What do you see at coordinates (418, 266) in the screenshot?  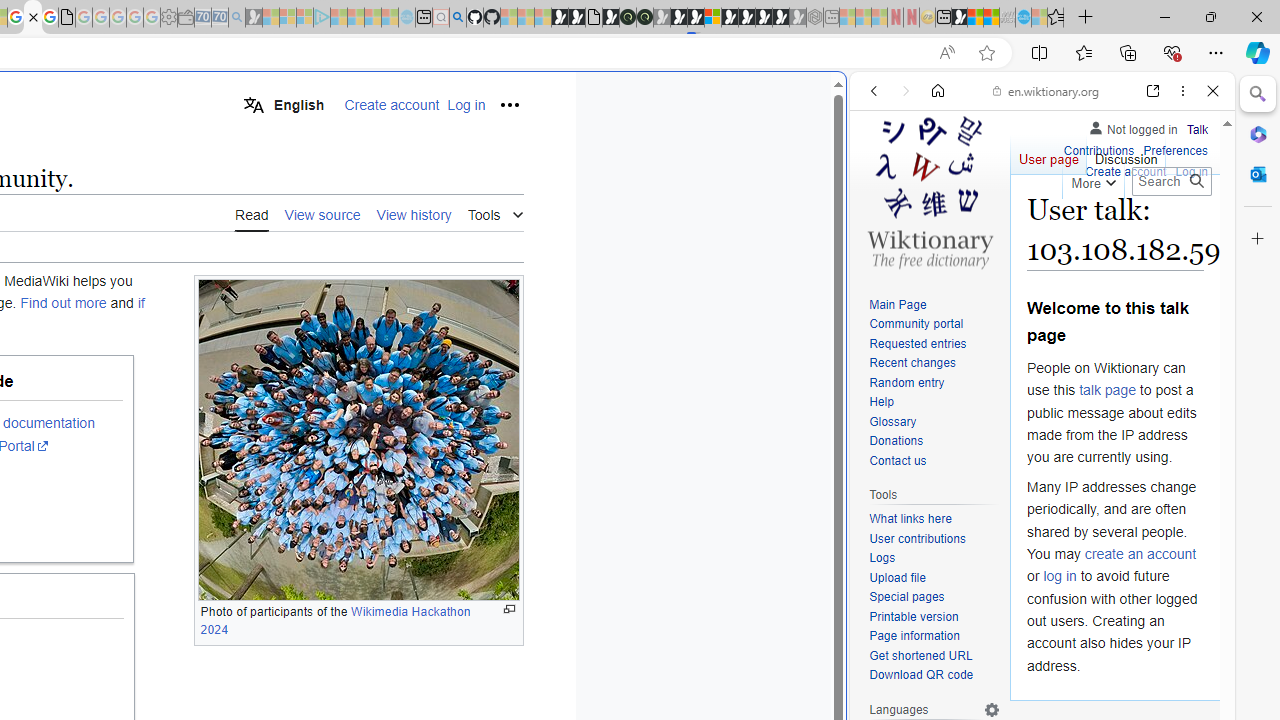 I see `Frequently visited` at bounding box center [418, 266].